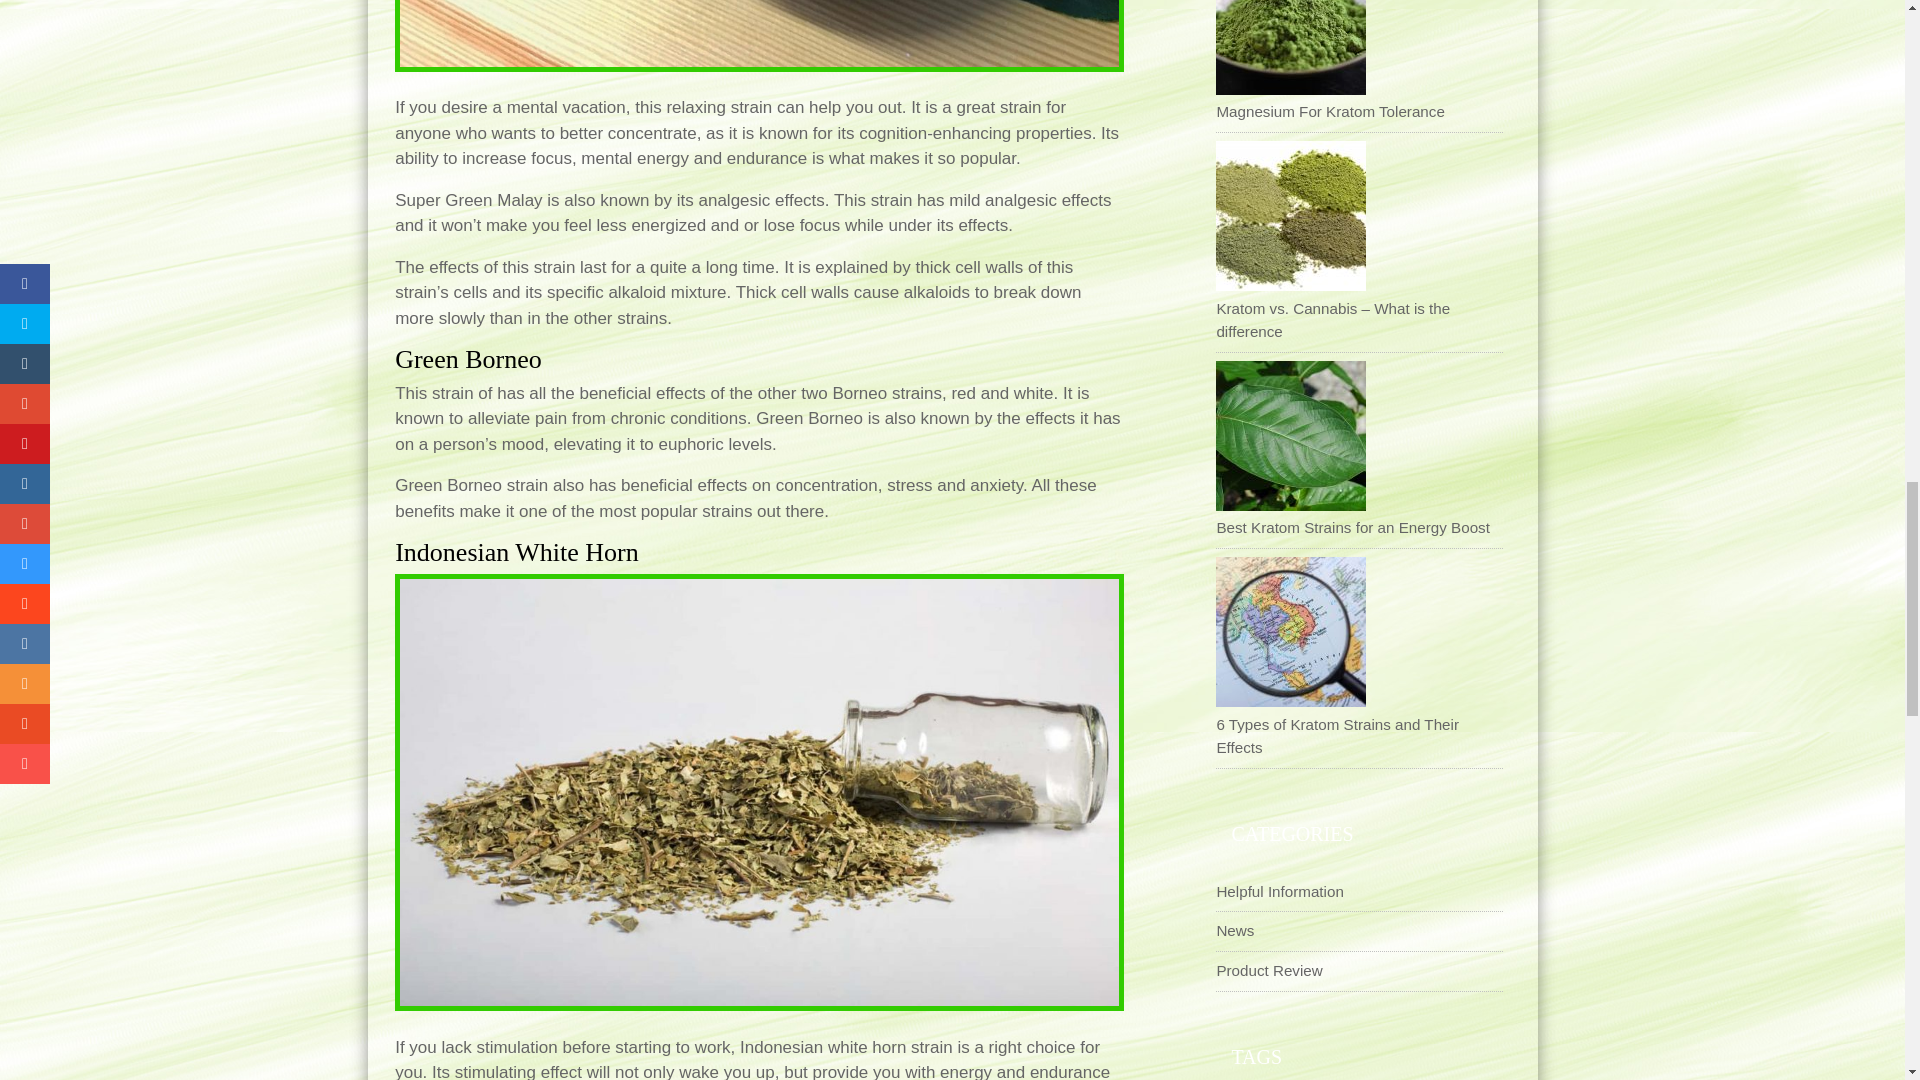 Image resolution: width=1920 pixels, height=1080 pixels. What do you see at coordinates (1290, 632) in the screenshot?
I see `6 Types of Kratom Strains and Their Effects` at bounding box center [1290, 632].